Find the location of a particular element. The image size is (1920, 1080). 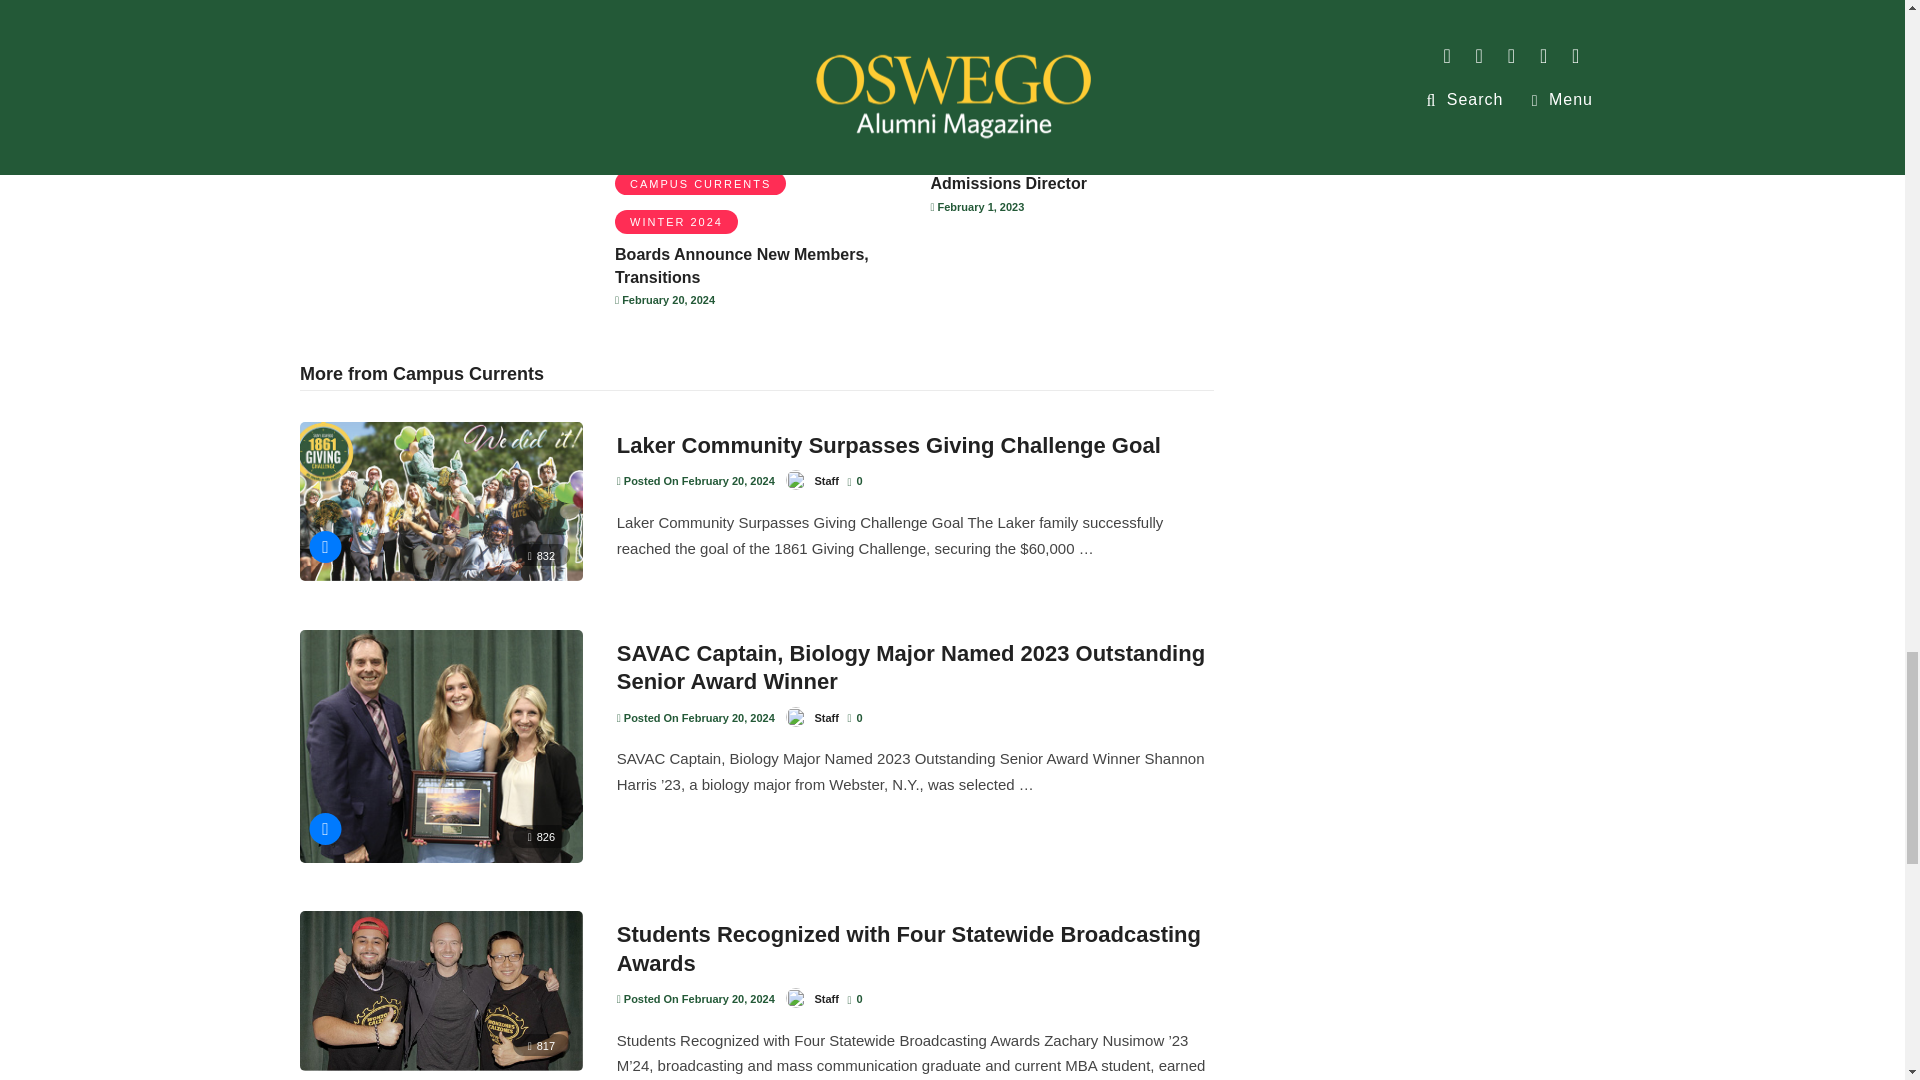

Students Recognized with Four Statewide Broadcasting Awards is located at coordinates (908, 949).